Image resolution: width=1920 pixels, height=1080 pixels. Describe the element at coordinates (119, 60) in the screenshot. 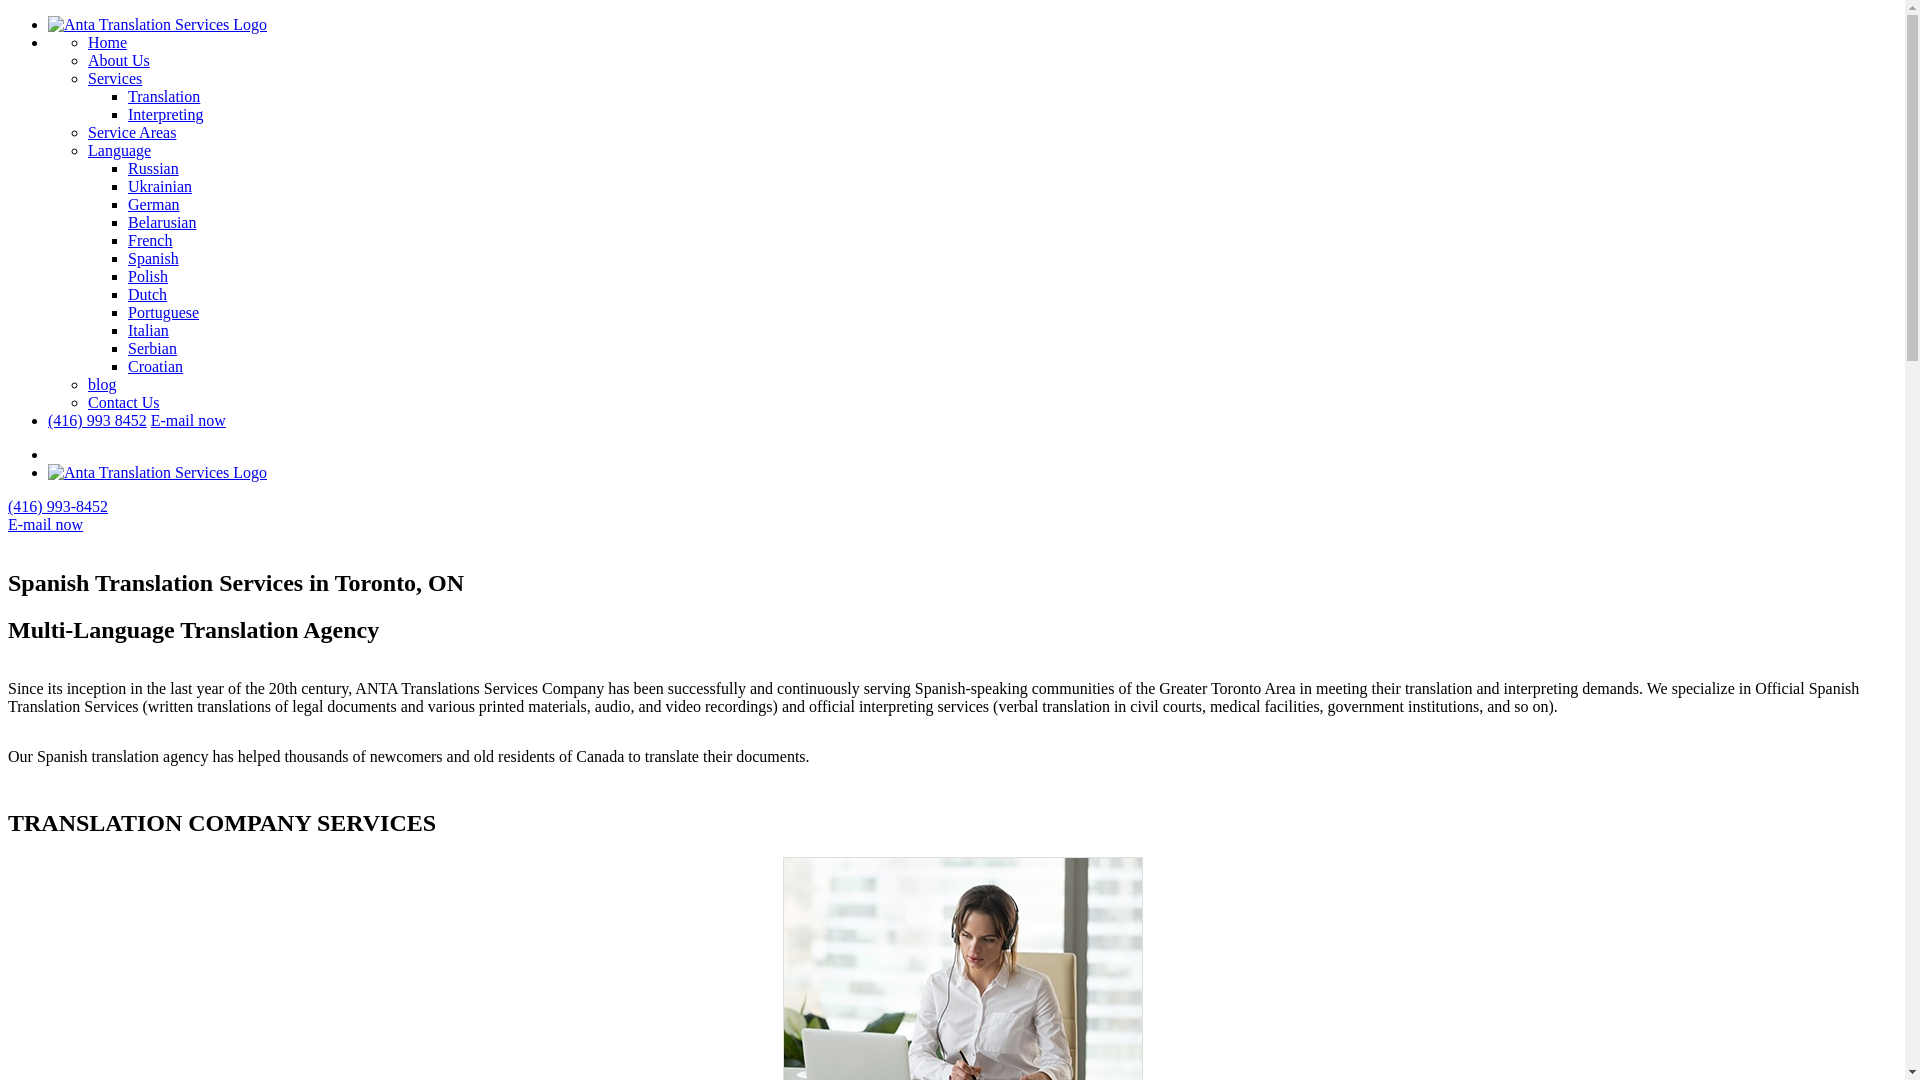

I see `About Us` at that location.